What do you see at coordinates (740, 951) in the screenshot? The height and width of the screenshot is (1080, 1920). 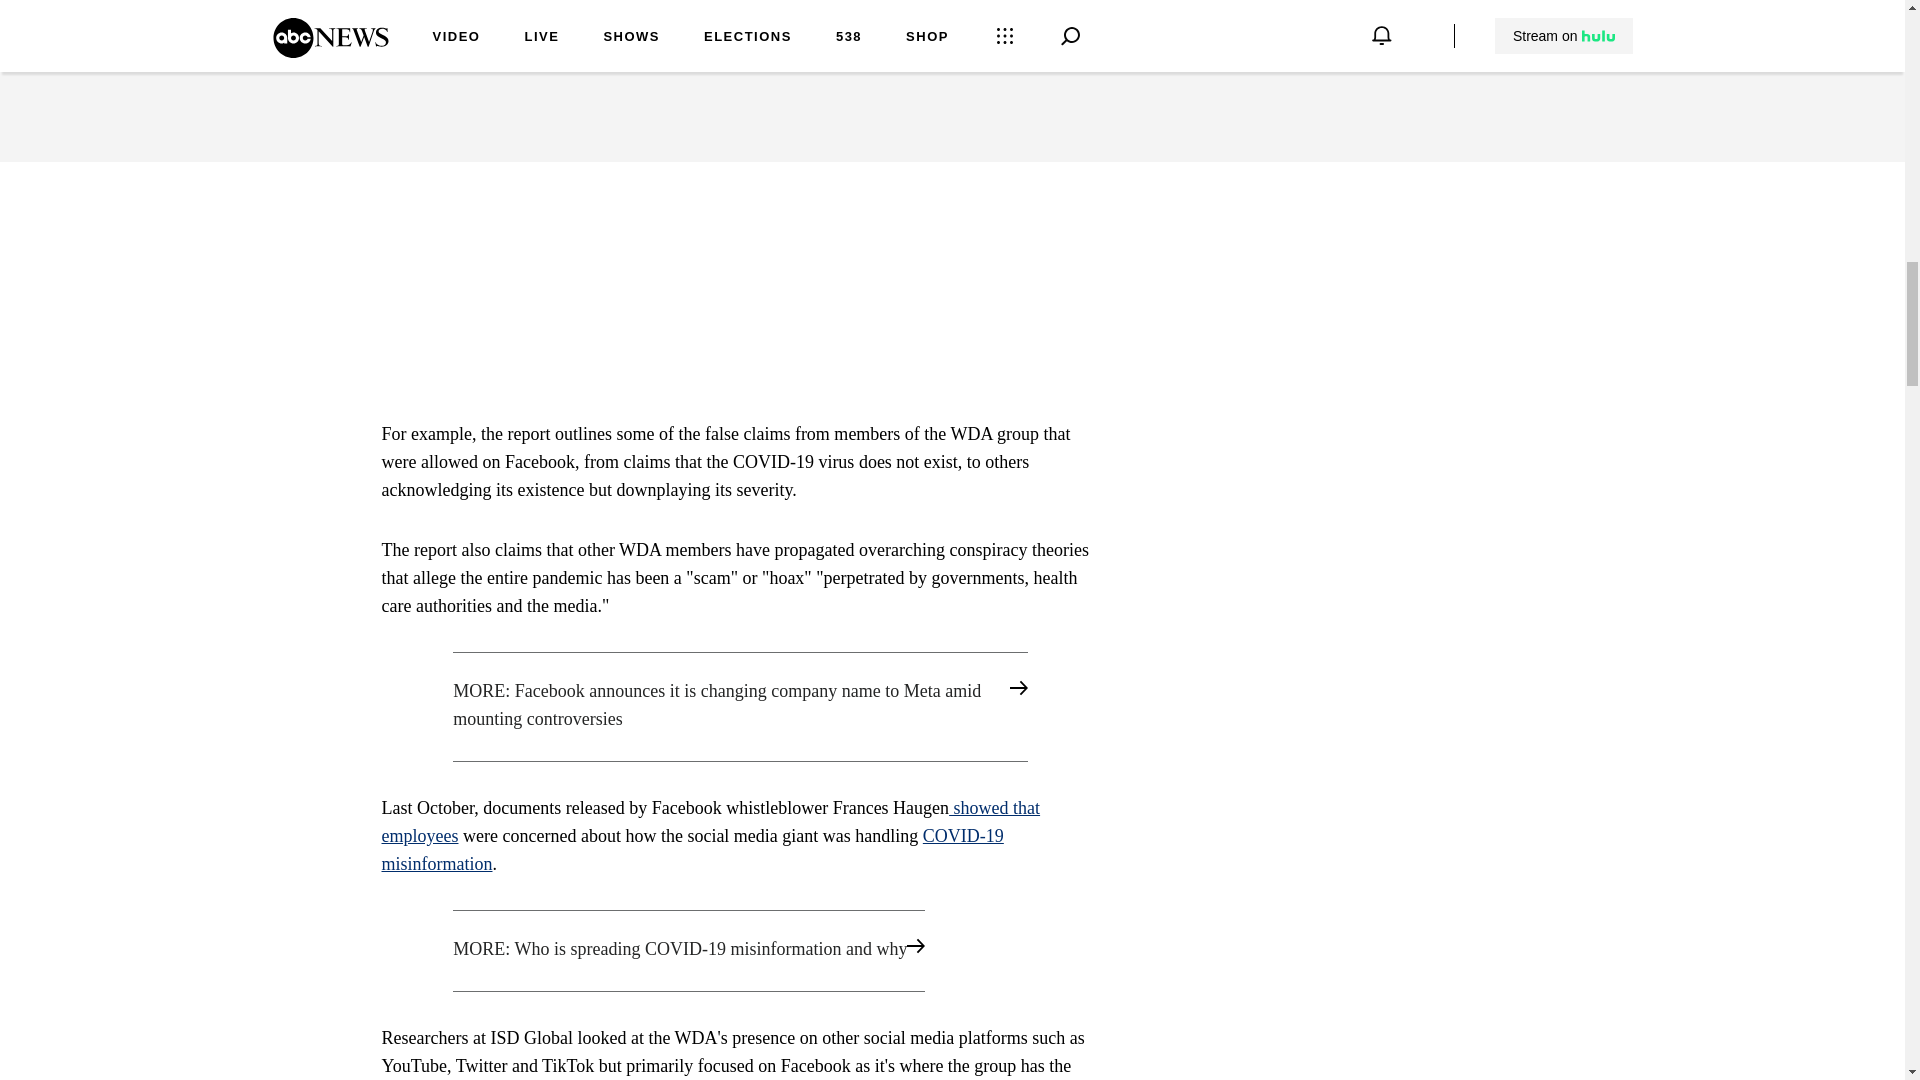 I see `MORE: Who is spreading COVID-19 misinformation and why` at bounding box center [740, 951].